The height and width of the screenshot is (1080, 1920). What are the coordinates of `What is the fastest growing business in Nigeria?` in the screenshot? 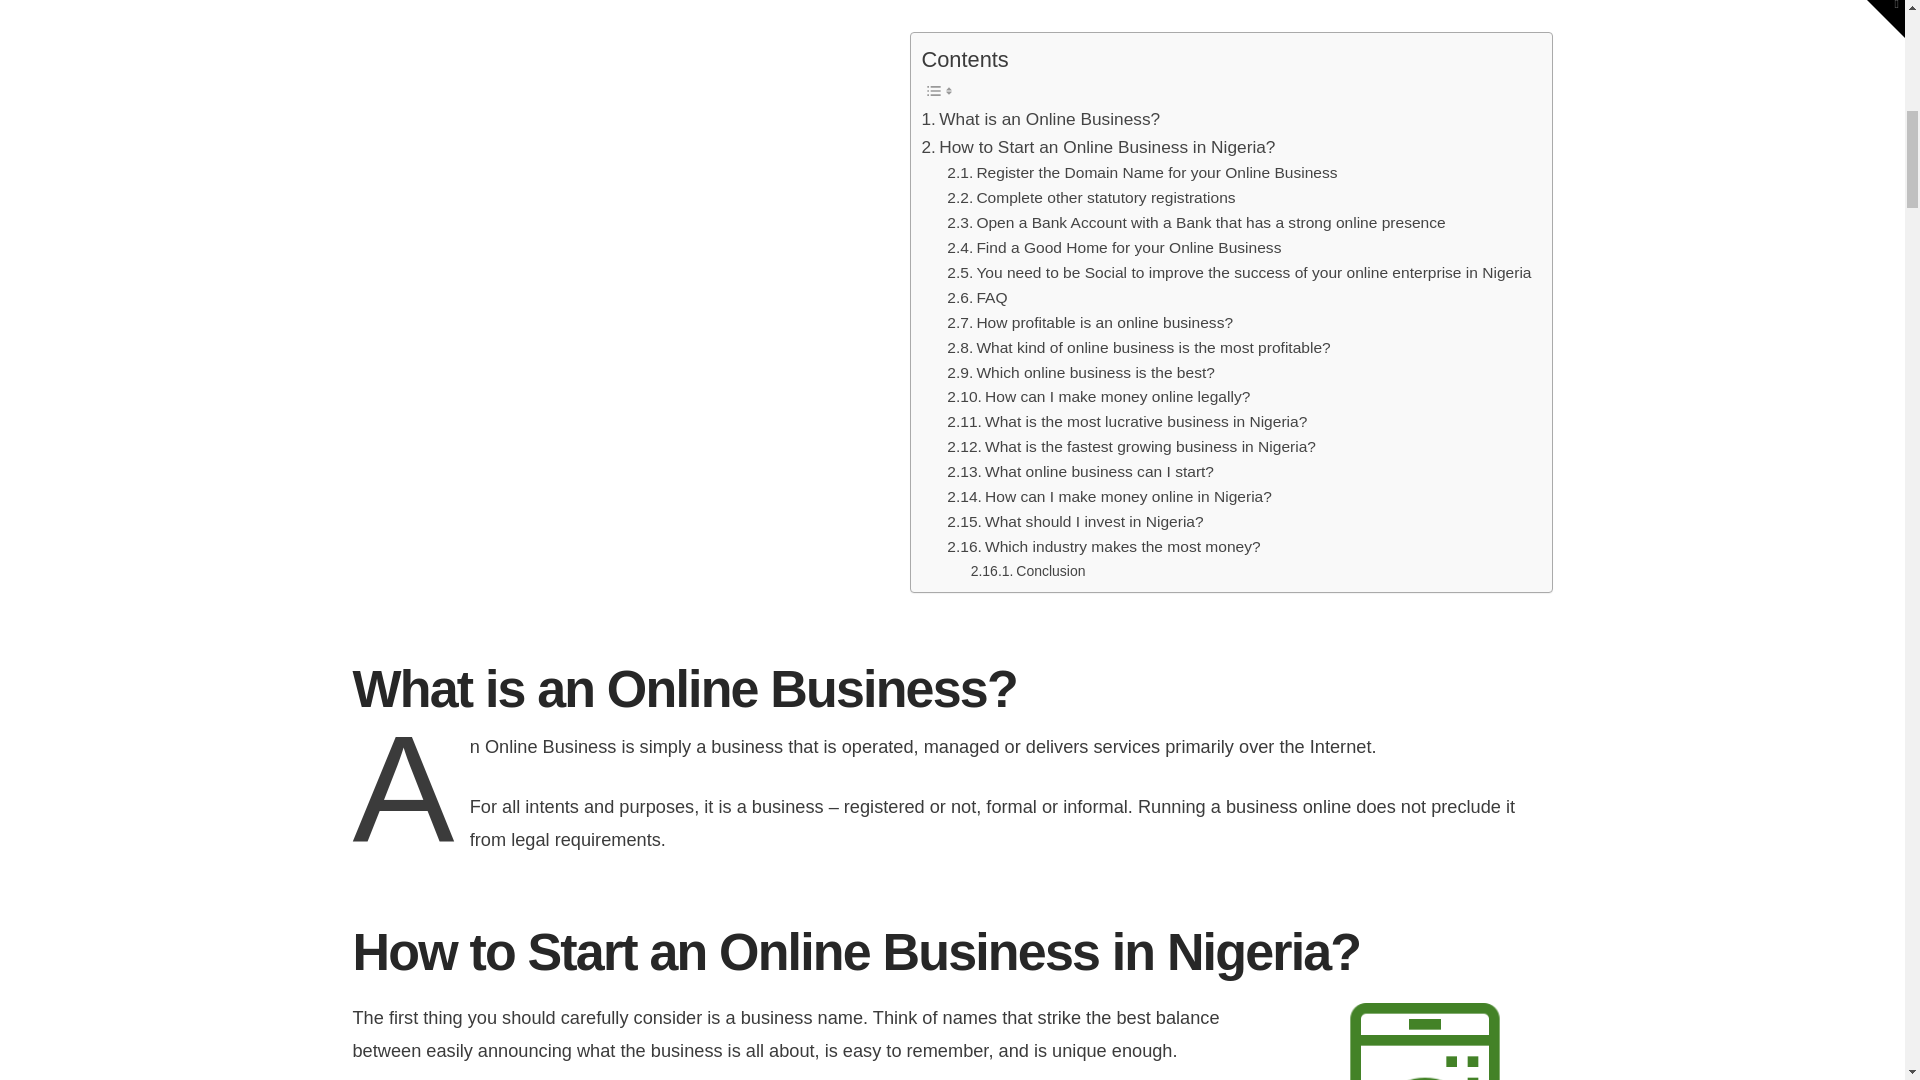 It's located at (1130, 448).